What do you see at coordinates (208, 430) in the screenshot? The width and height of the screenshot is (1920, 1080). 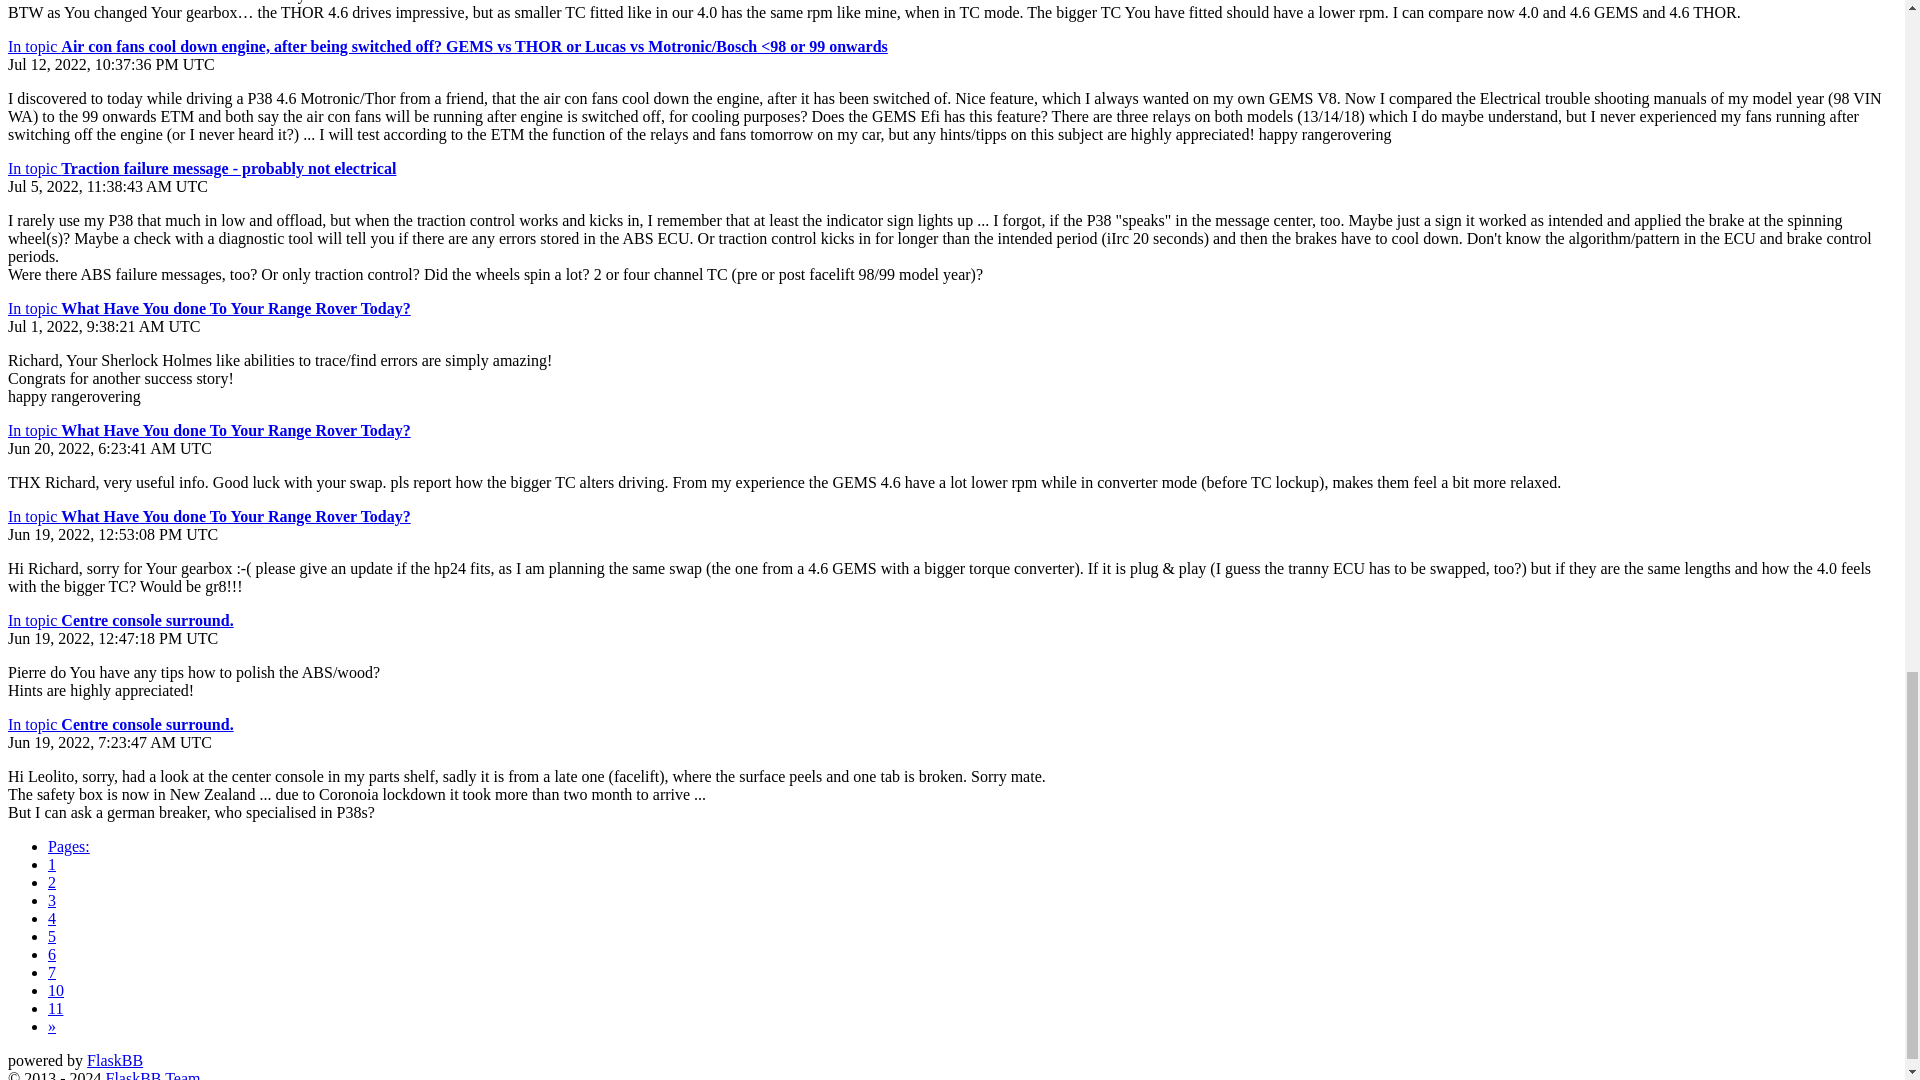 I see `In topic What Have You done To Your Range Rover Today?` at bounding box center [208, 430].